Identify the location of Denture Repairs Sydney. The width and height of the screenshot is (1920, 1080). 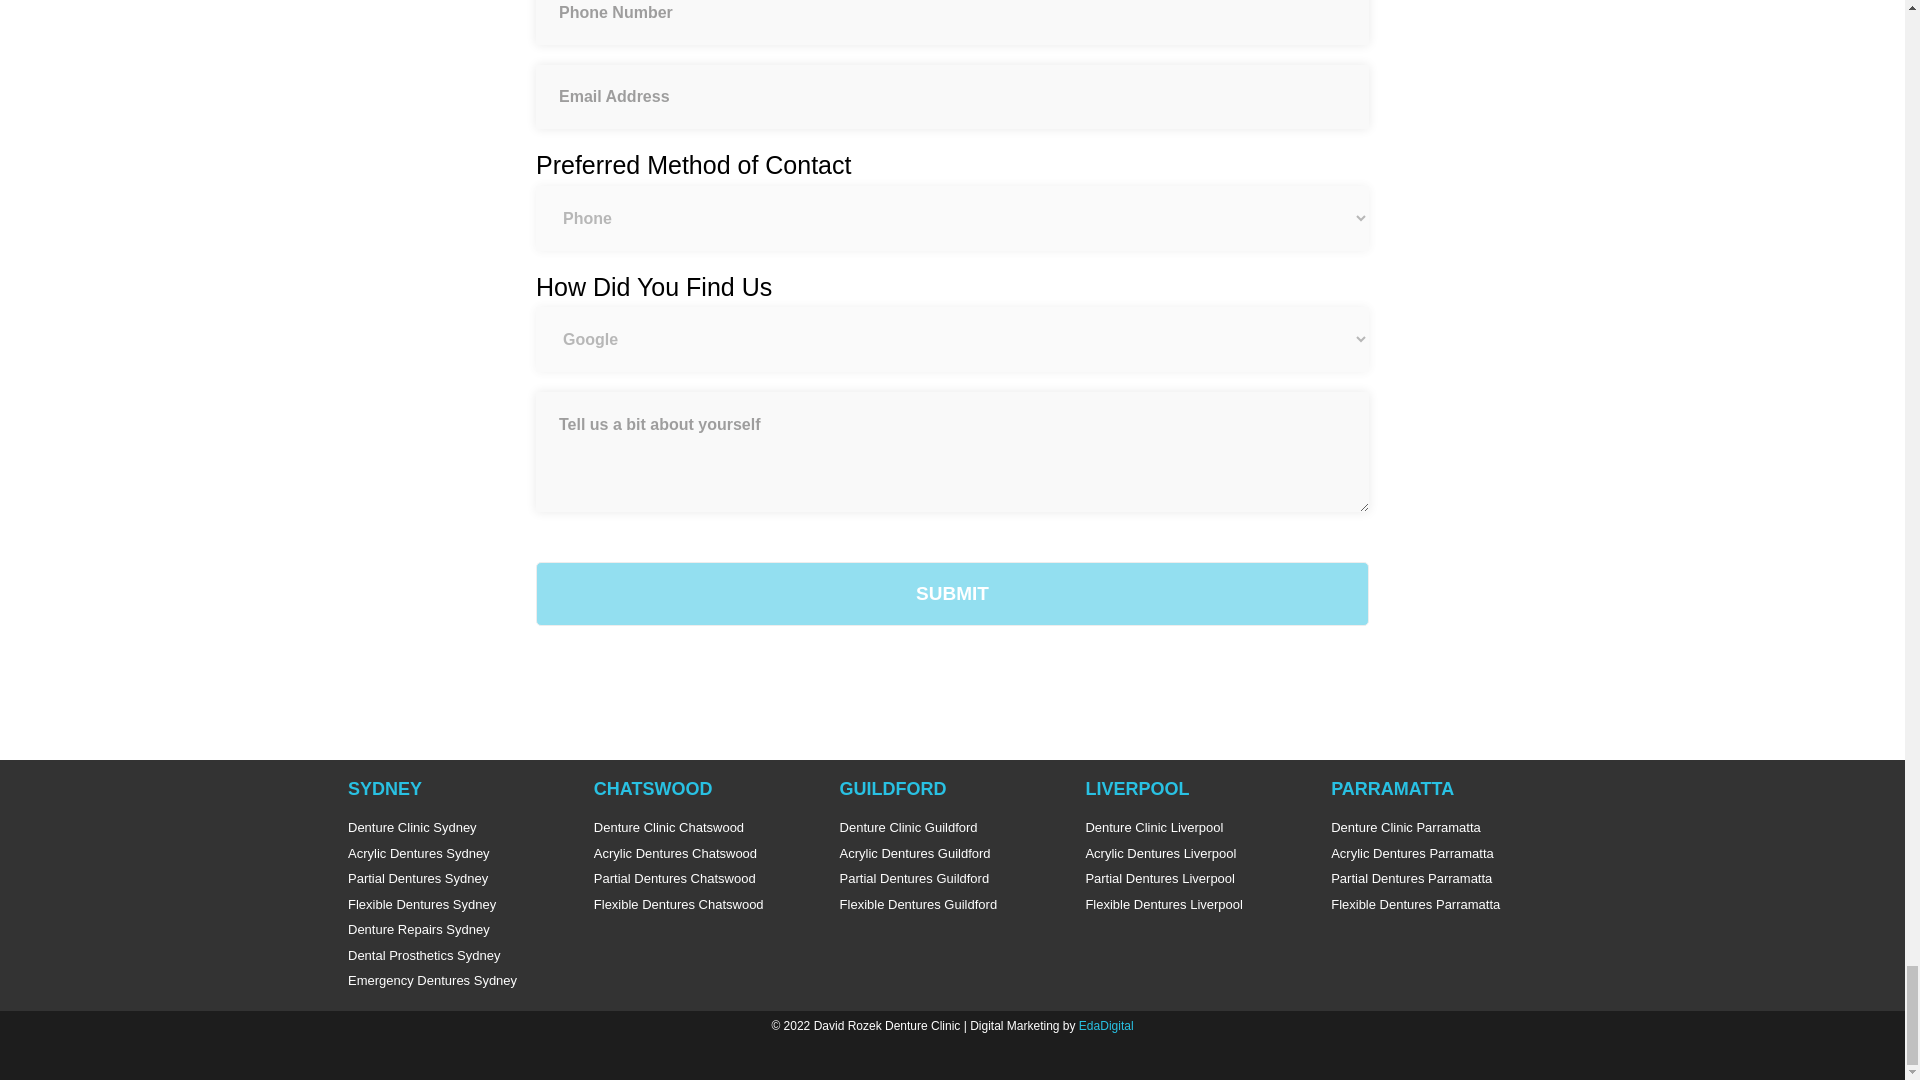
(460, 930).